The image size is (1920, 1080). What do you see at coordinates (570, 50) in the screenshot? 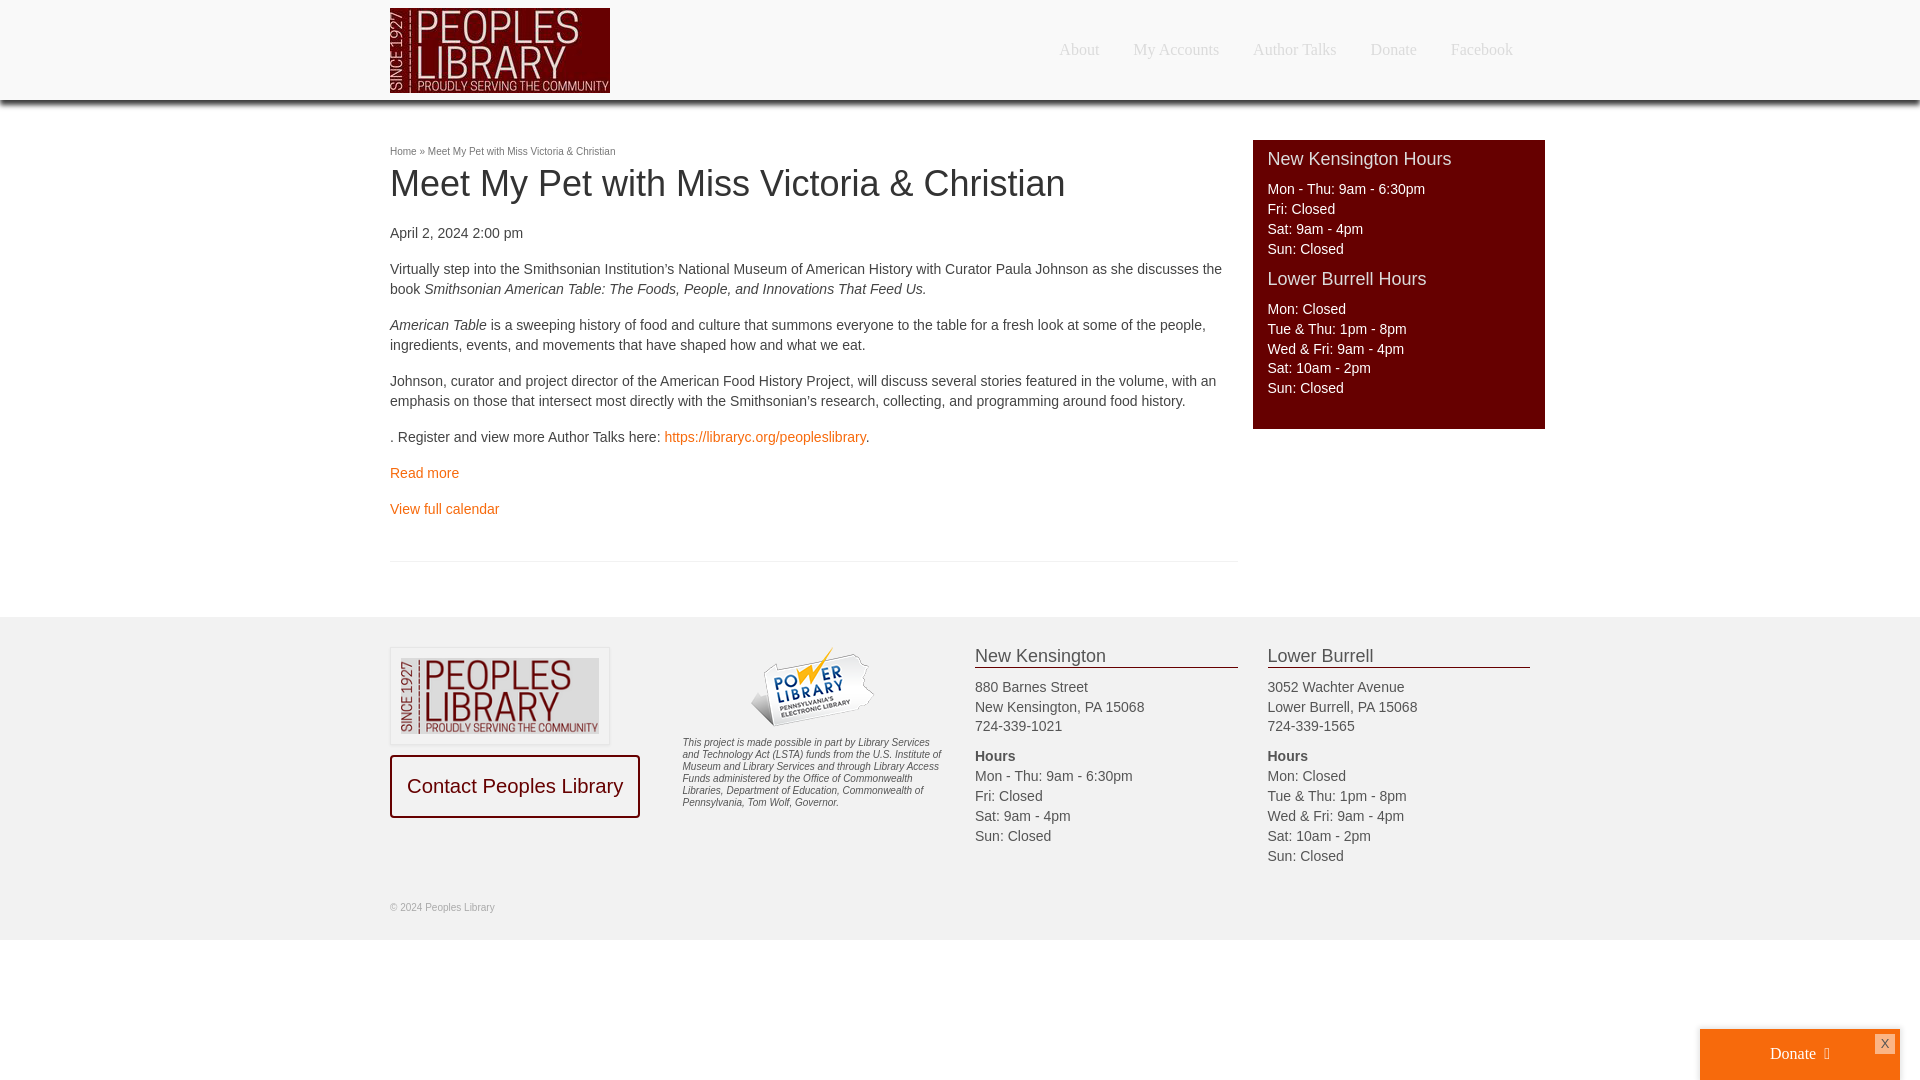
I see `Peoples Library` at bounding box center [570, 50].